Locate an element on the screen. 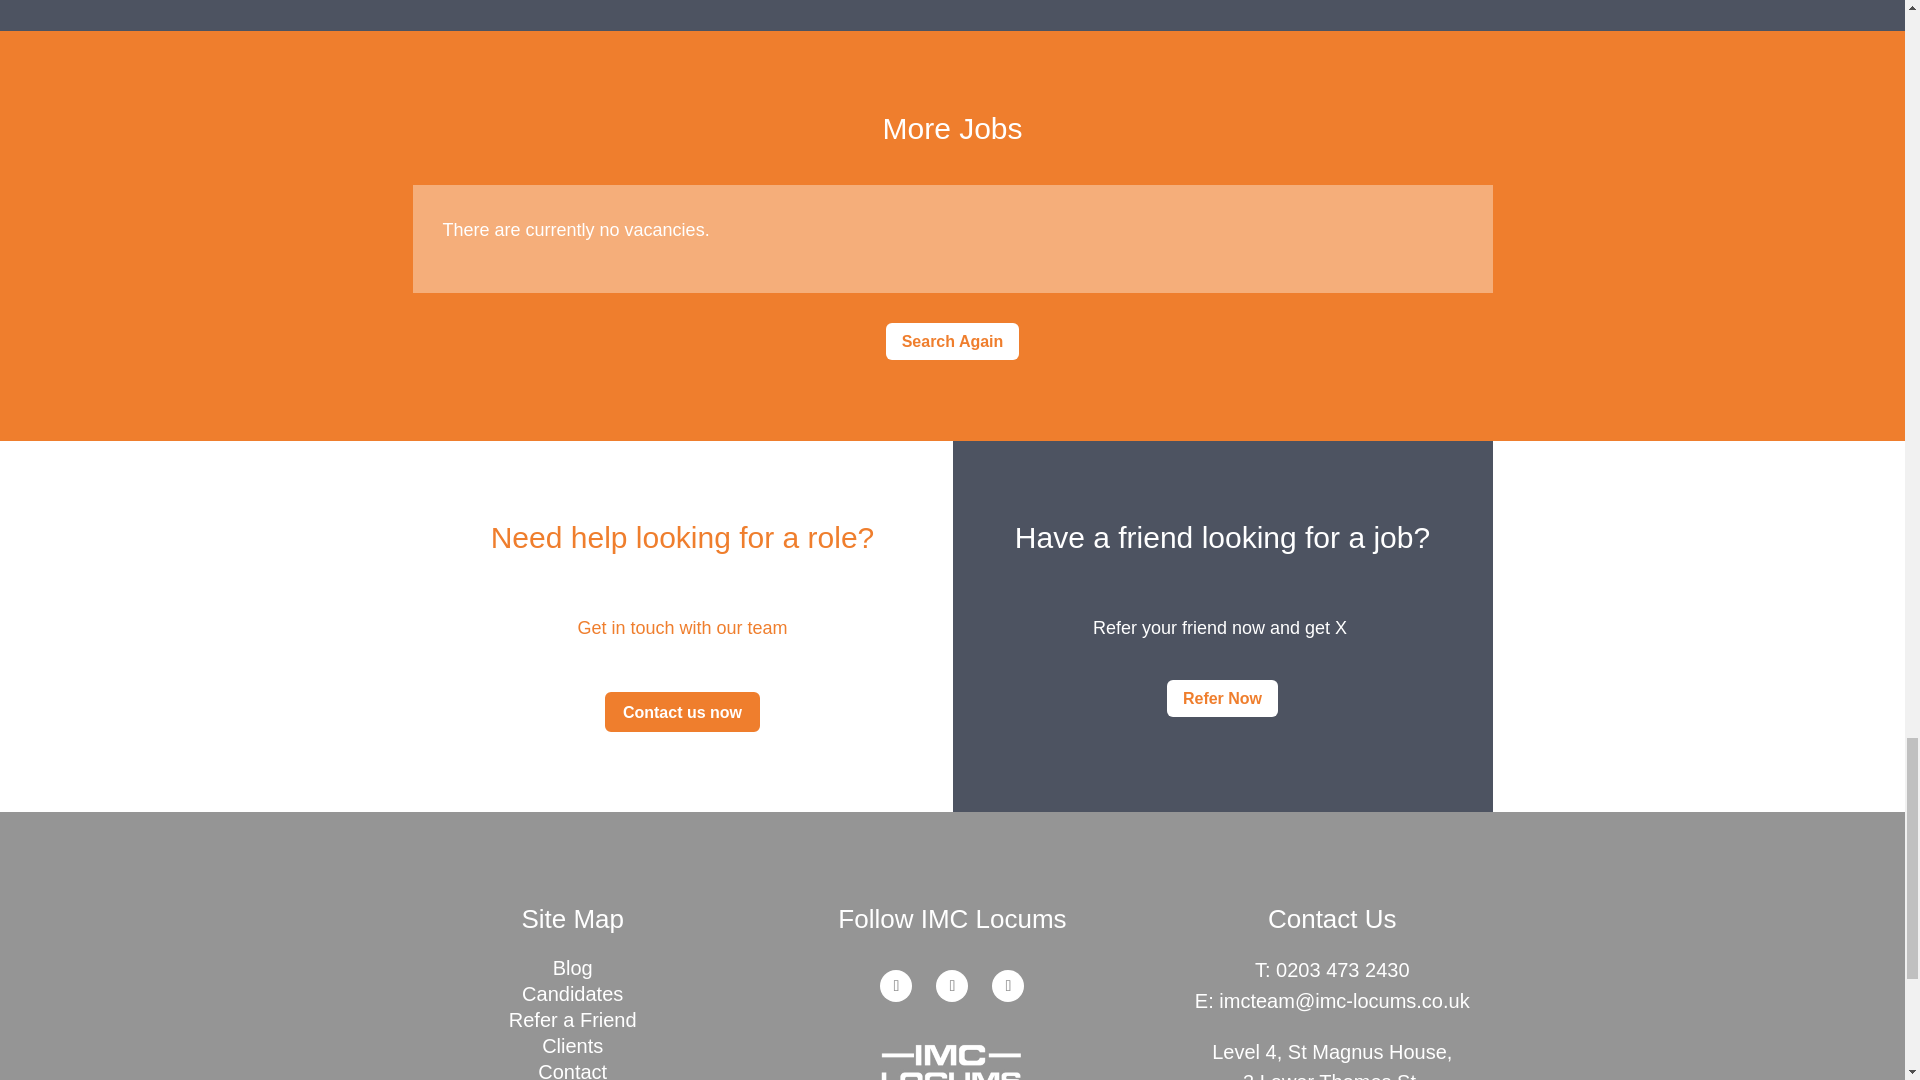 Image resolution: width=1920 pixels, height=1080 pixels. Follow on LinkedIn is located at coordinates (896, 986).